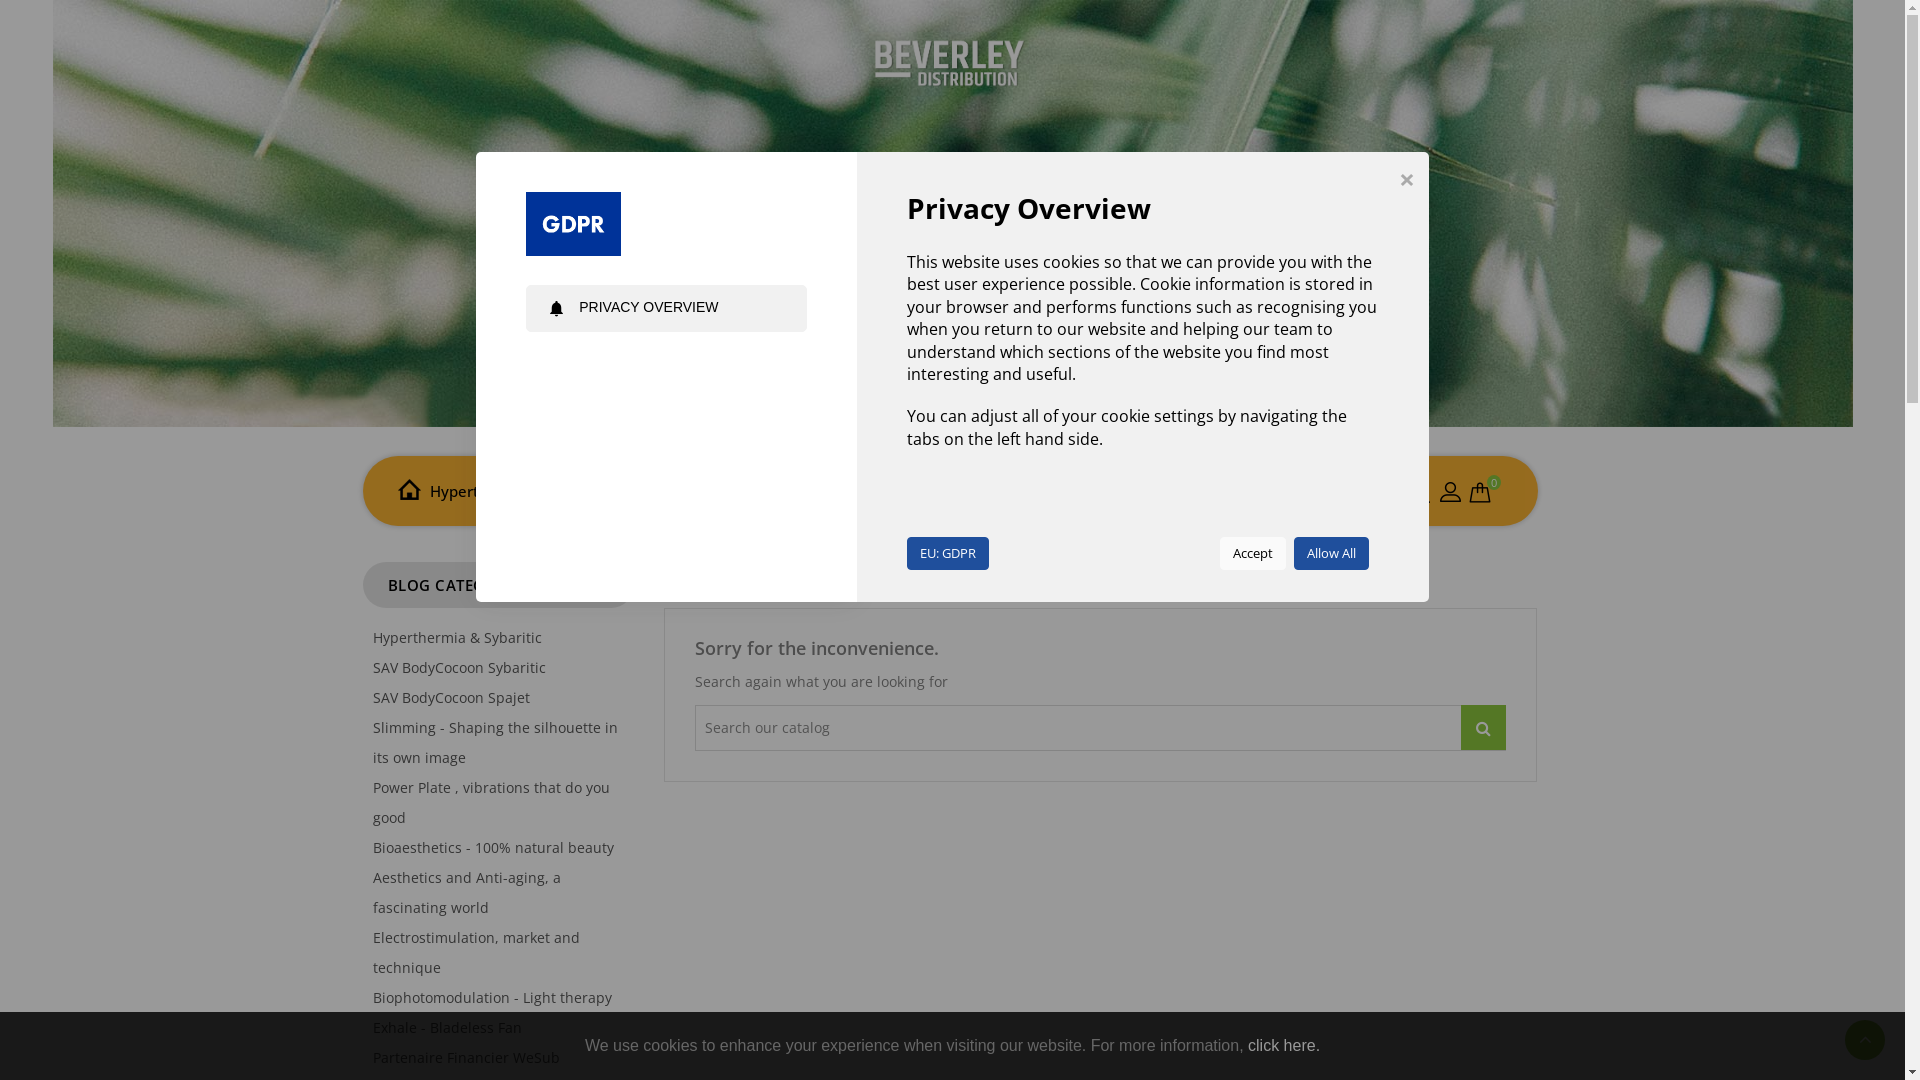 The width and height of the screenshot is (1920, 1080). What do you see at coordinates (1095, 491) in the screenshot?
I see `Tips!` at bounding box center [1095, 491].